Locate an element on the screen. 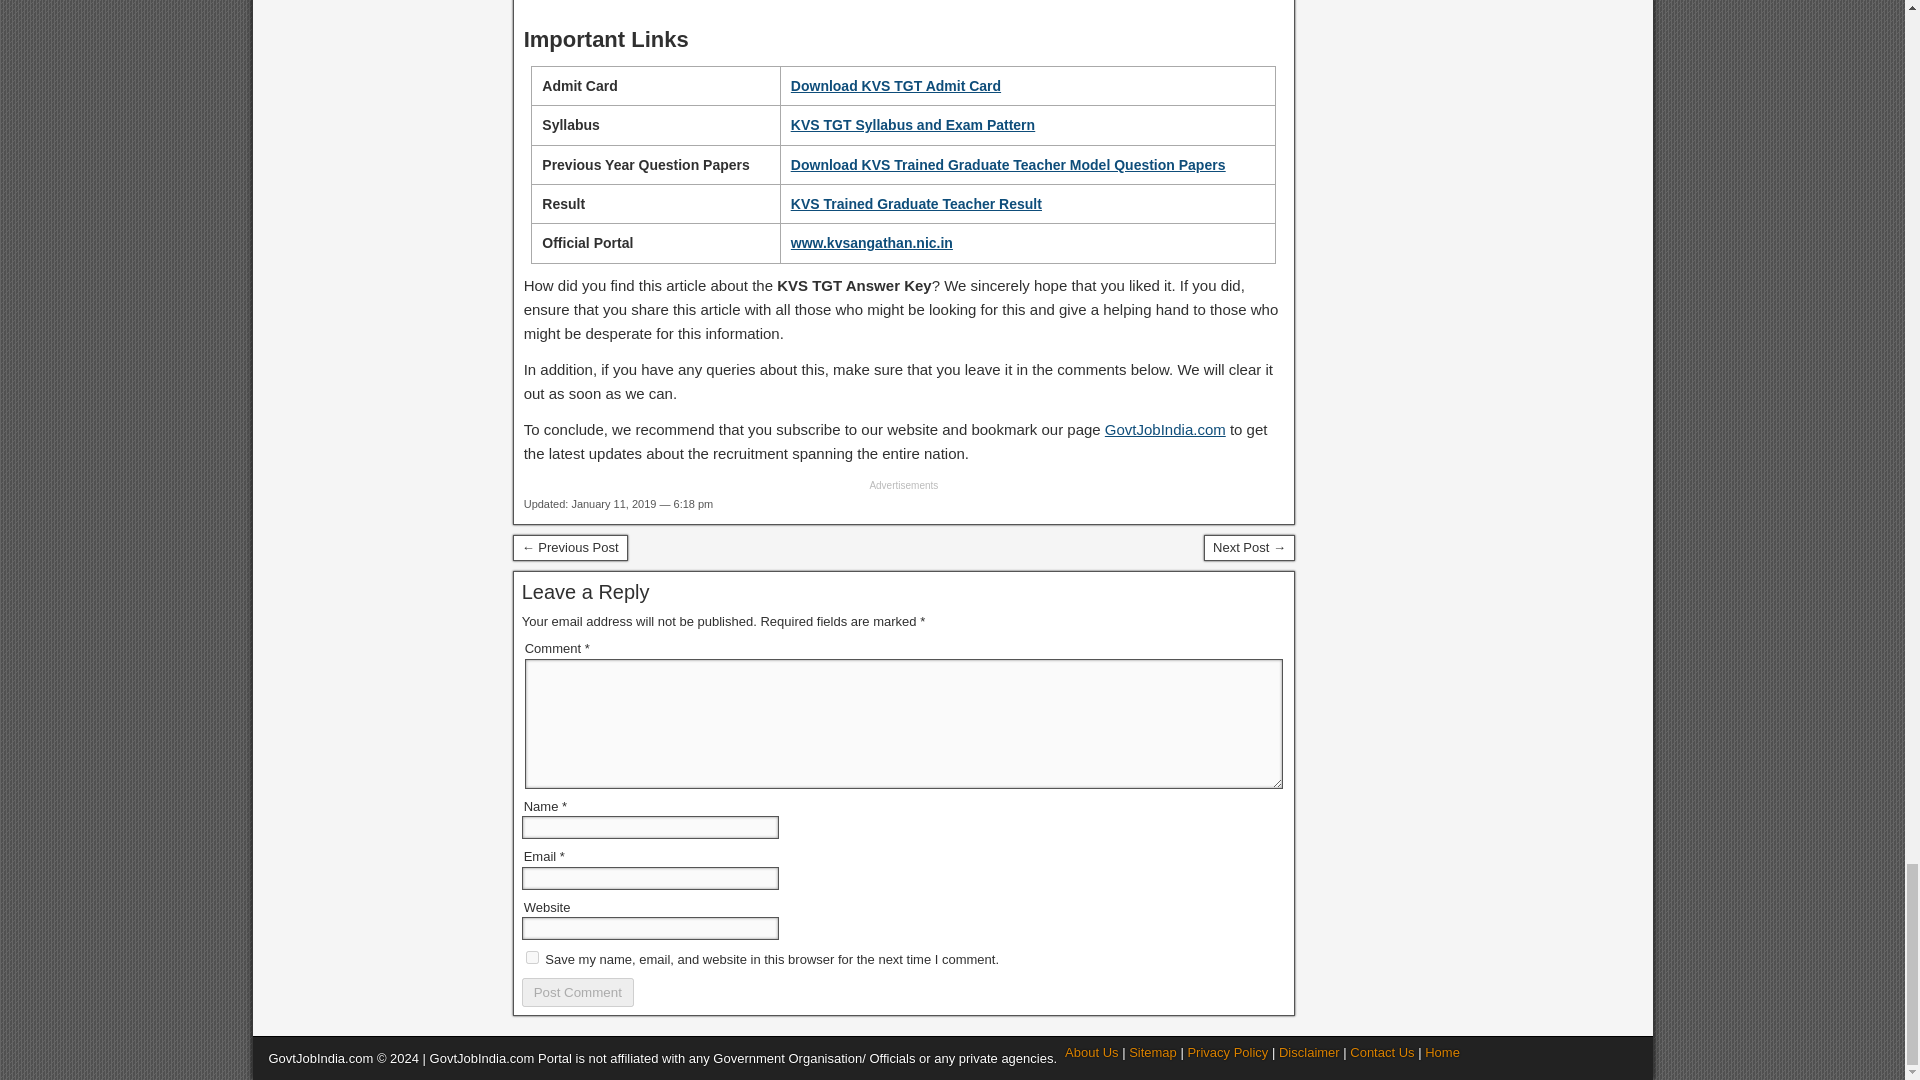 This screenshot has height=1080, width=1920. www.kvsangathan.nic.in is located at coordinates (872, 242).